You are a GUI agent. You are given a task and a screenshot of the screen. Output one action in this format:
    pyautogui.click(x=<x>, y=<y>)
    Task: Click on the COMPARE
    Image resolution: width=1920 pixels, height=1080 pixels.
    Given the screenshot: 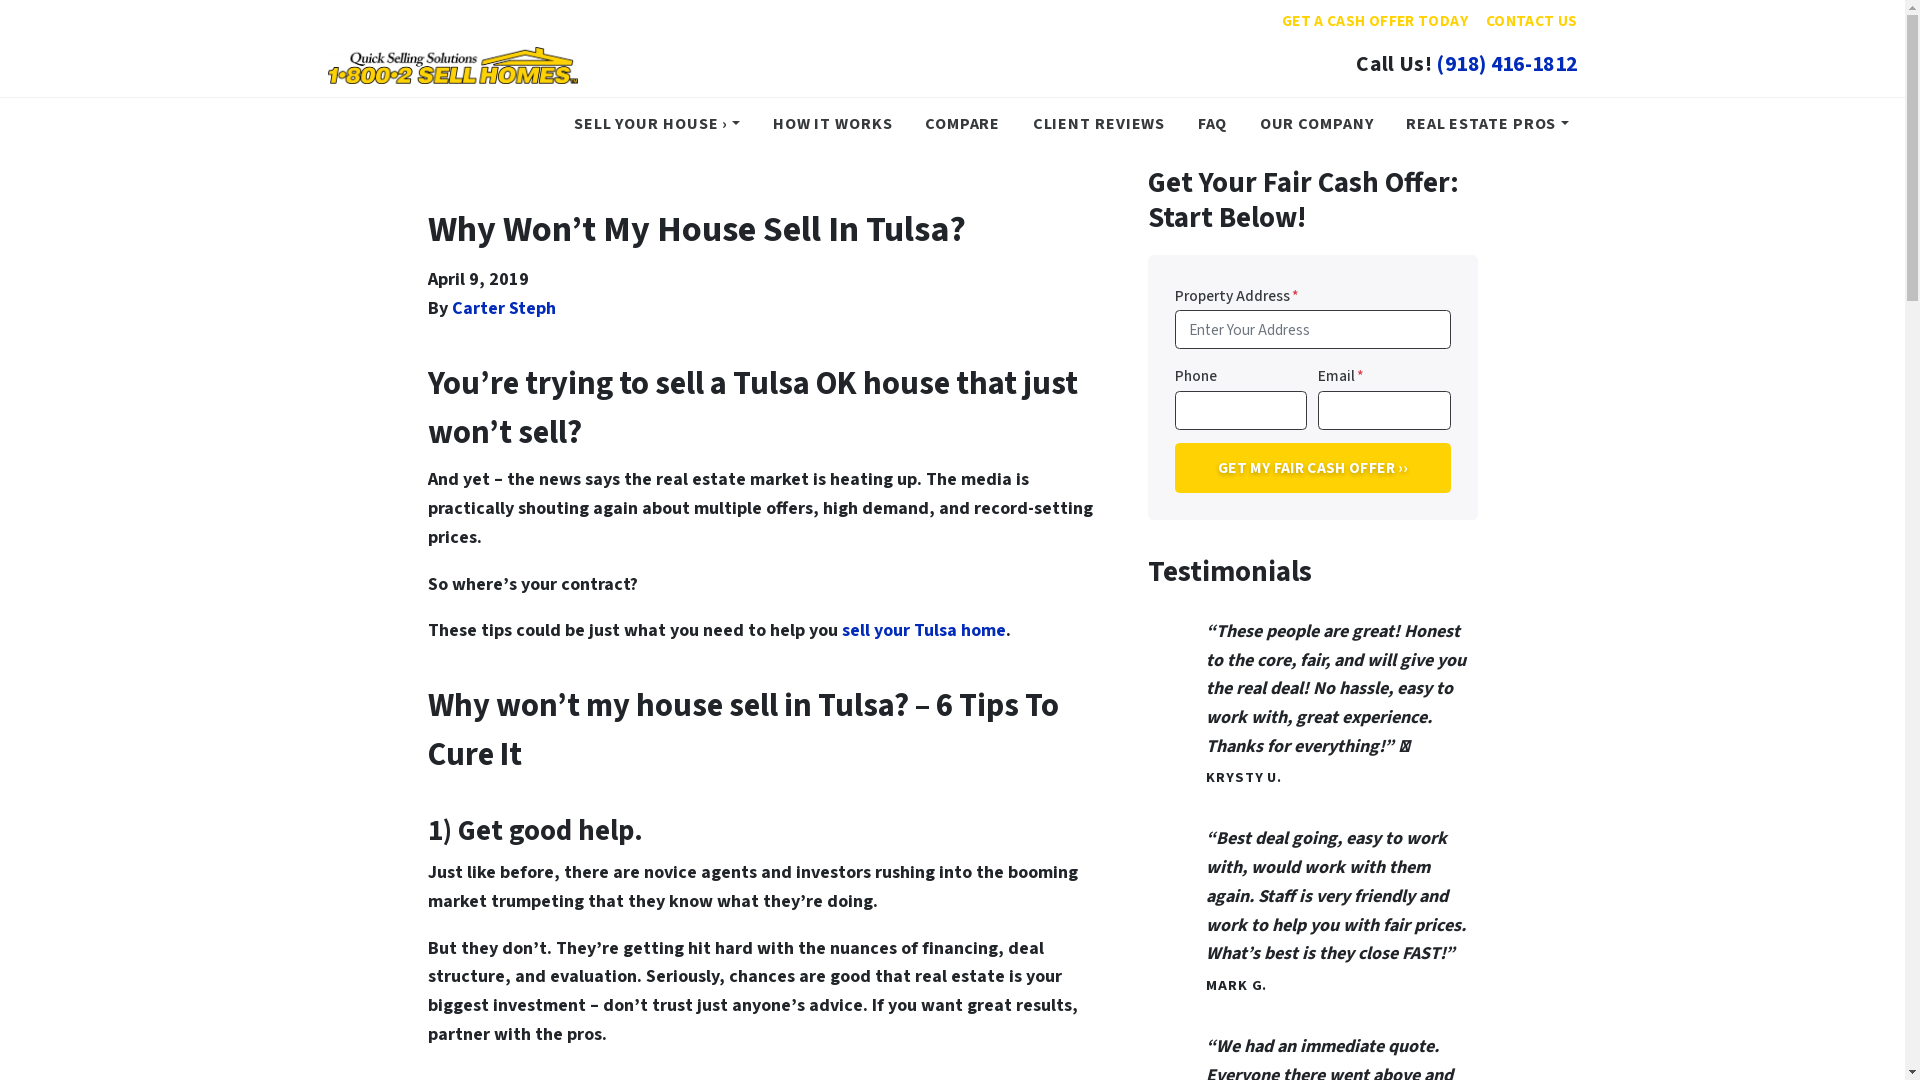 What is the action you would take?
    pyautogui.click(x=962, y=124)
    